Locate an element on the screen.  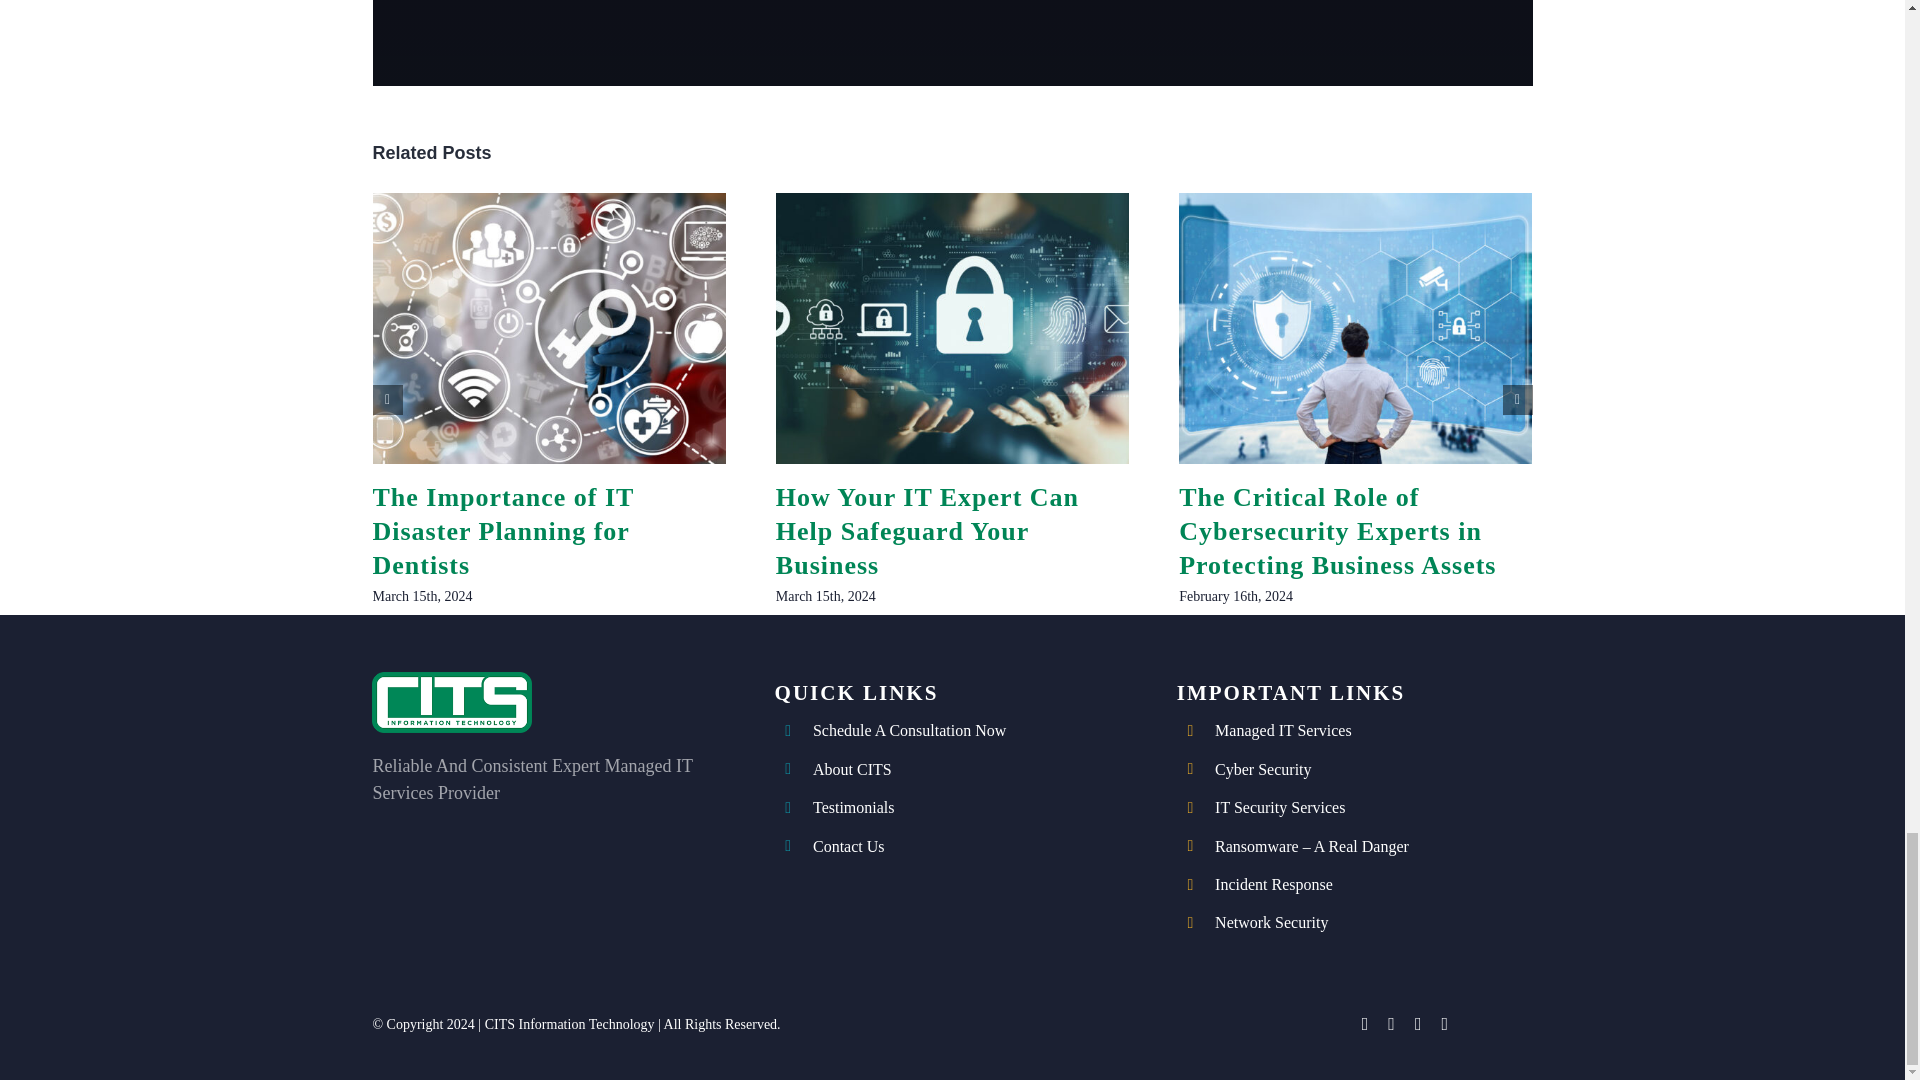
The Importance of IT Disaster Planning for Dentists is located at coordinates (502, 530).